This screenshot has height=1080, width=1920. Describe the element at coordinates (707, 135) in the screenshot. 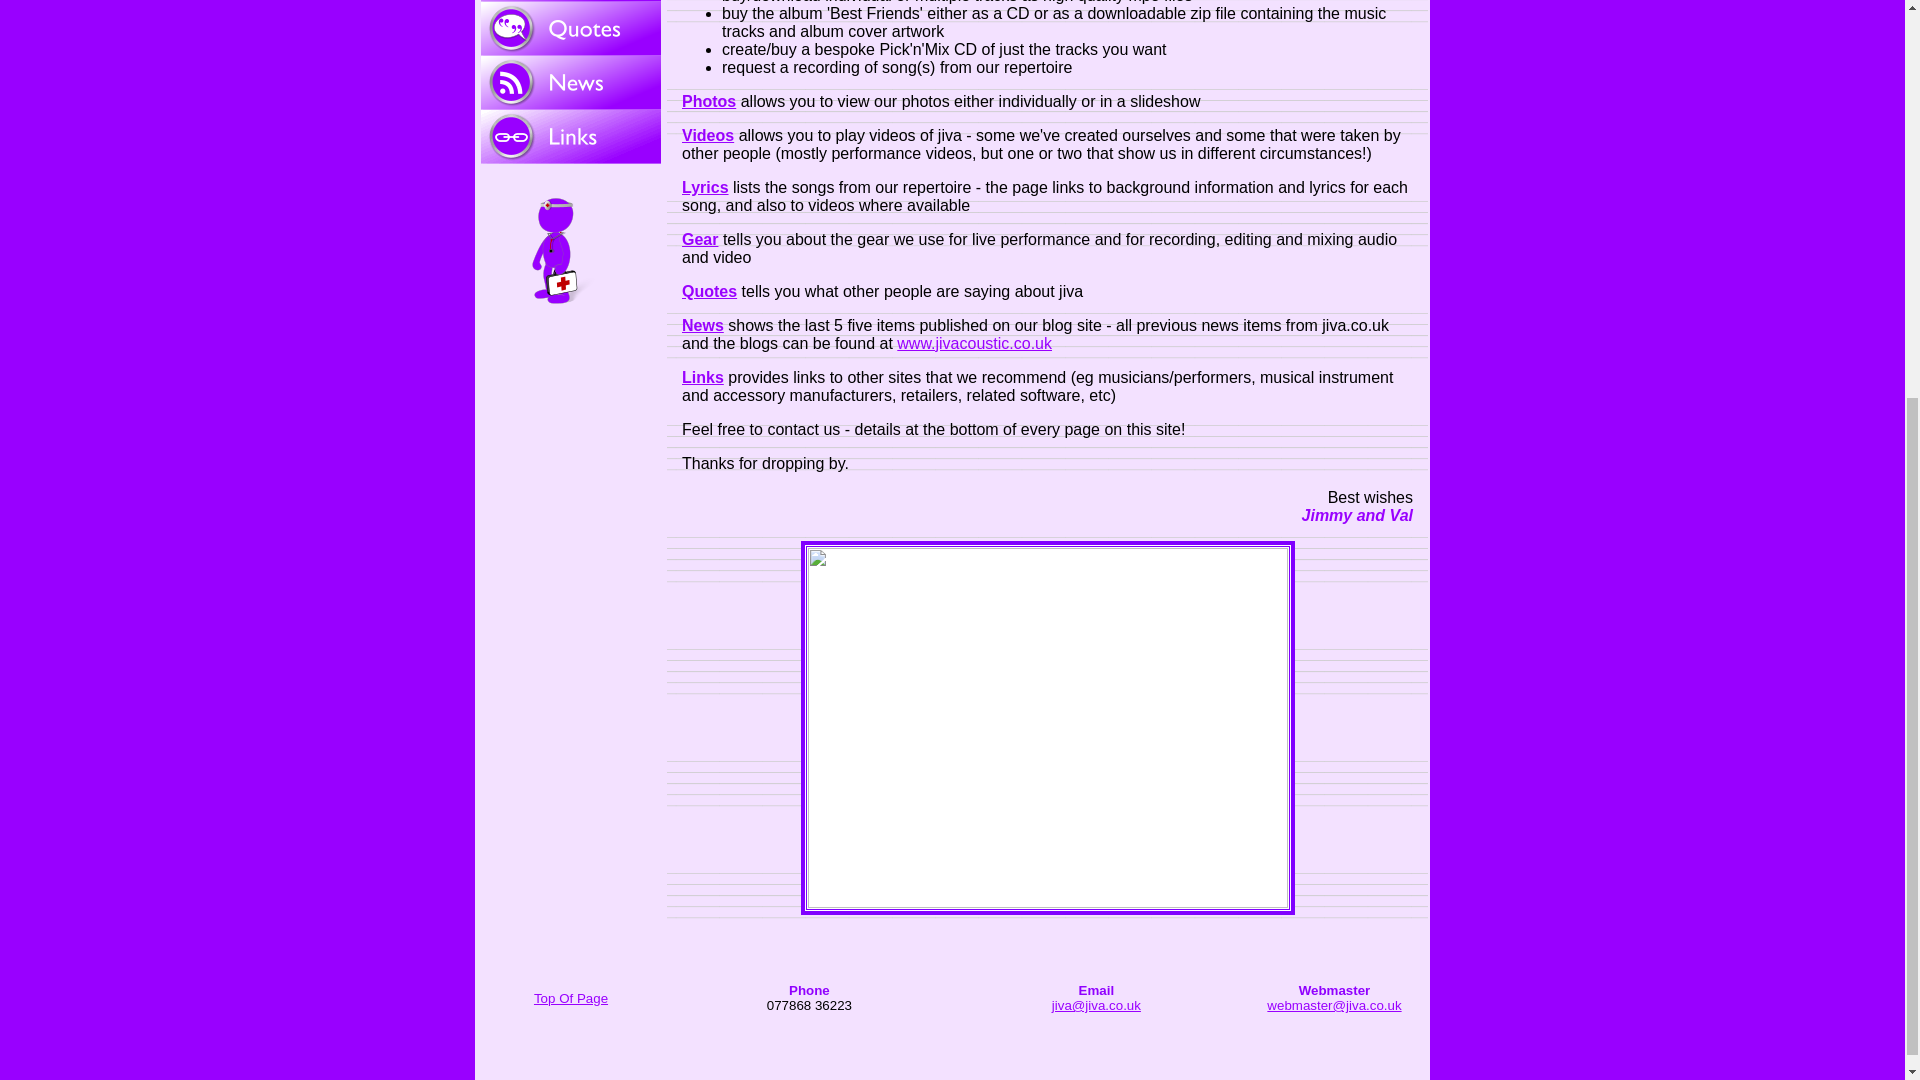

I see `Videos` at that location.